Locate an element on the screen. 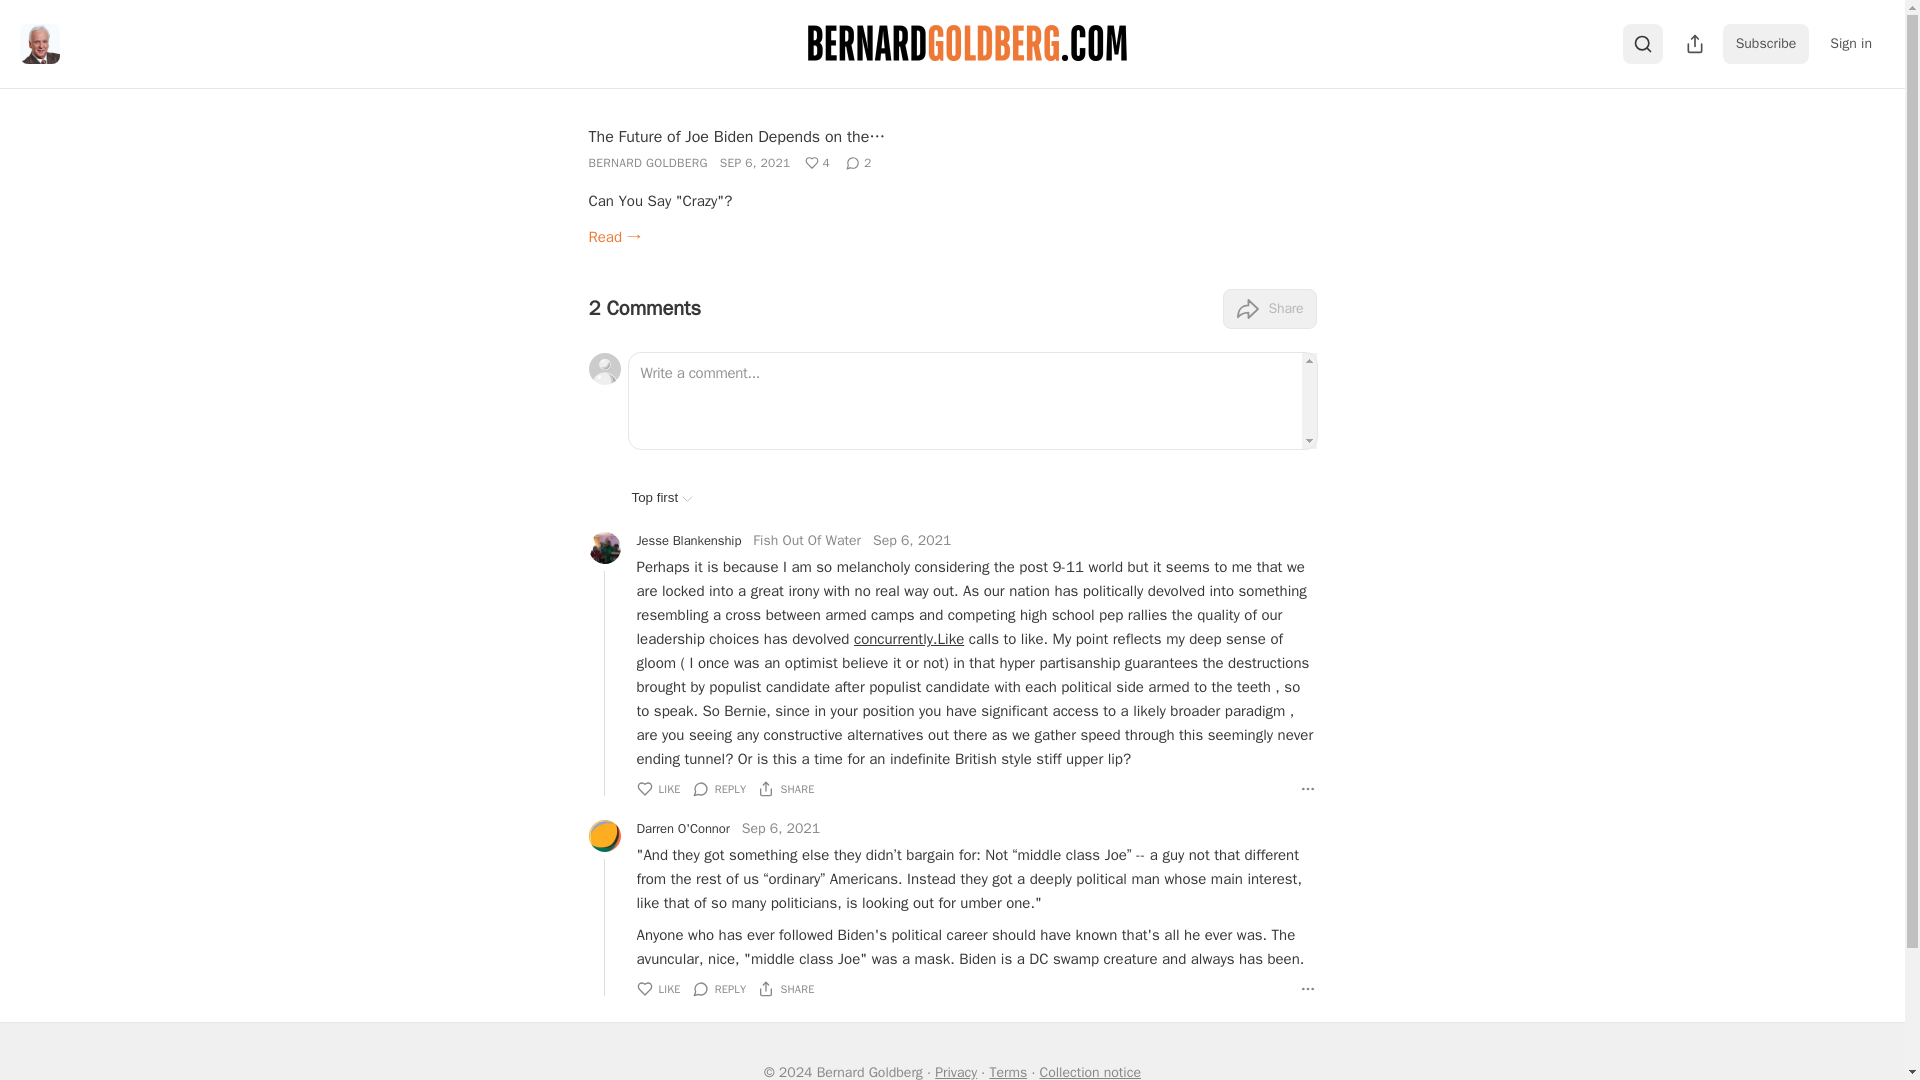 The width and height of the screenshot is (1920, 1080). LIKE is located at coordinates (657, 788).